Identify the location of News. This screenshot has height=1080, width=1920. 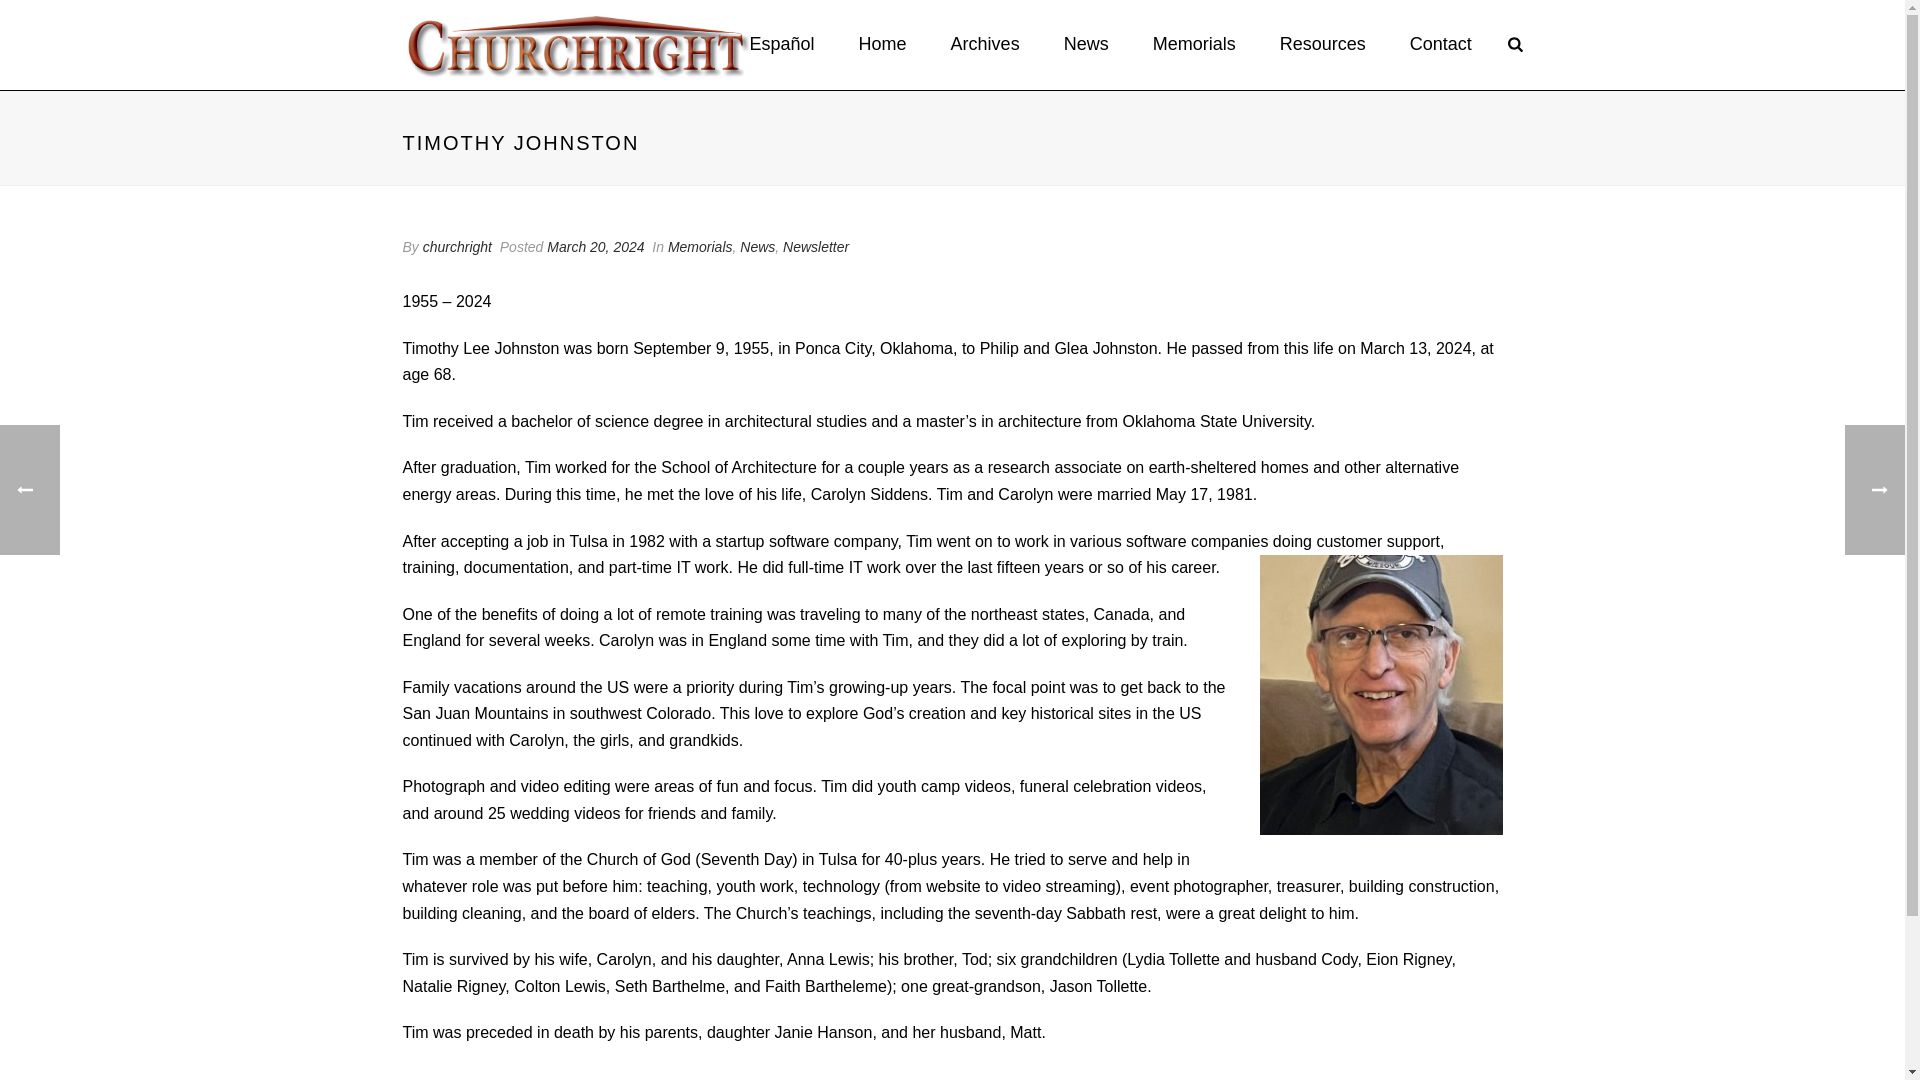
(1086, 44).